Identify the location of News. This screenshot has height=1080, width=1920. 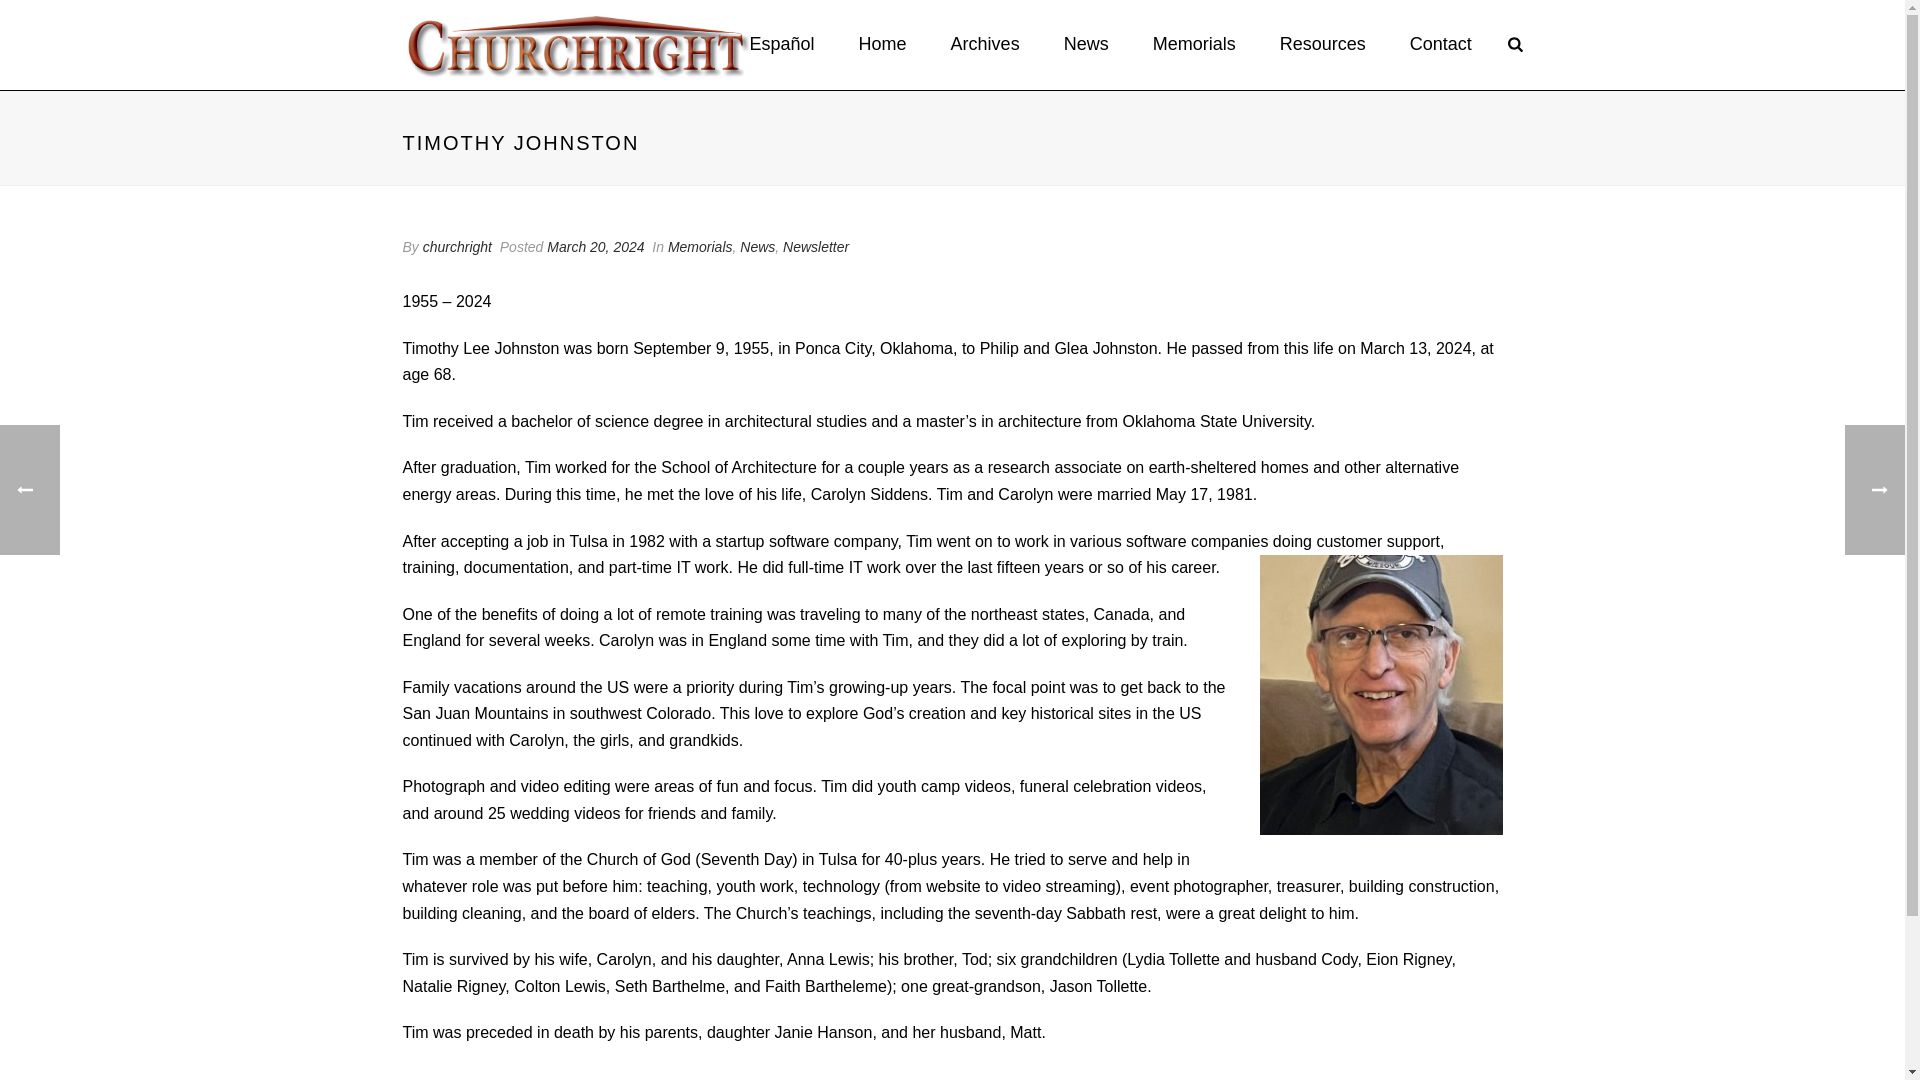
(1086, 44).